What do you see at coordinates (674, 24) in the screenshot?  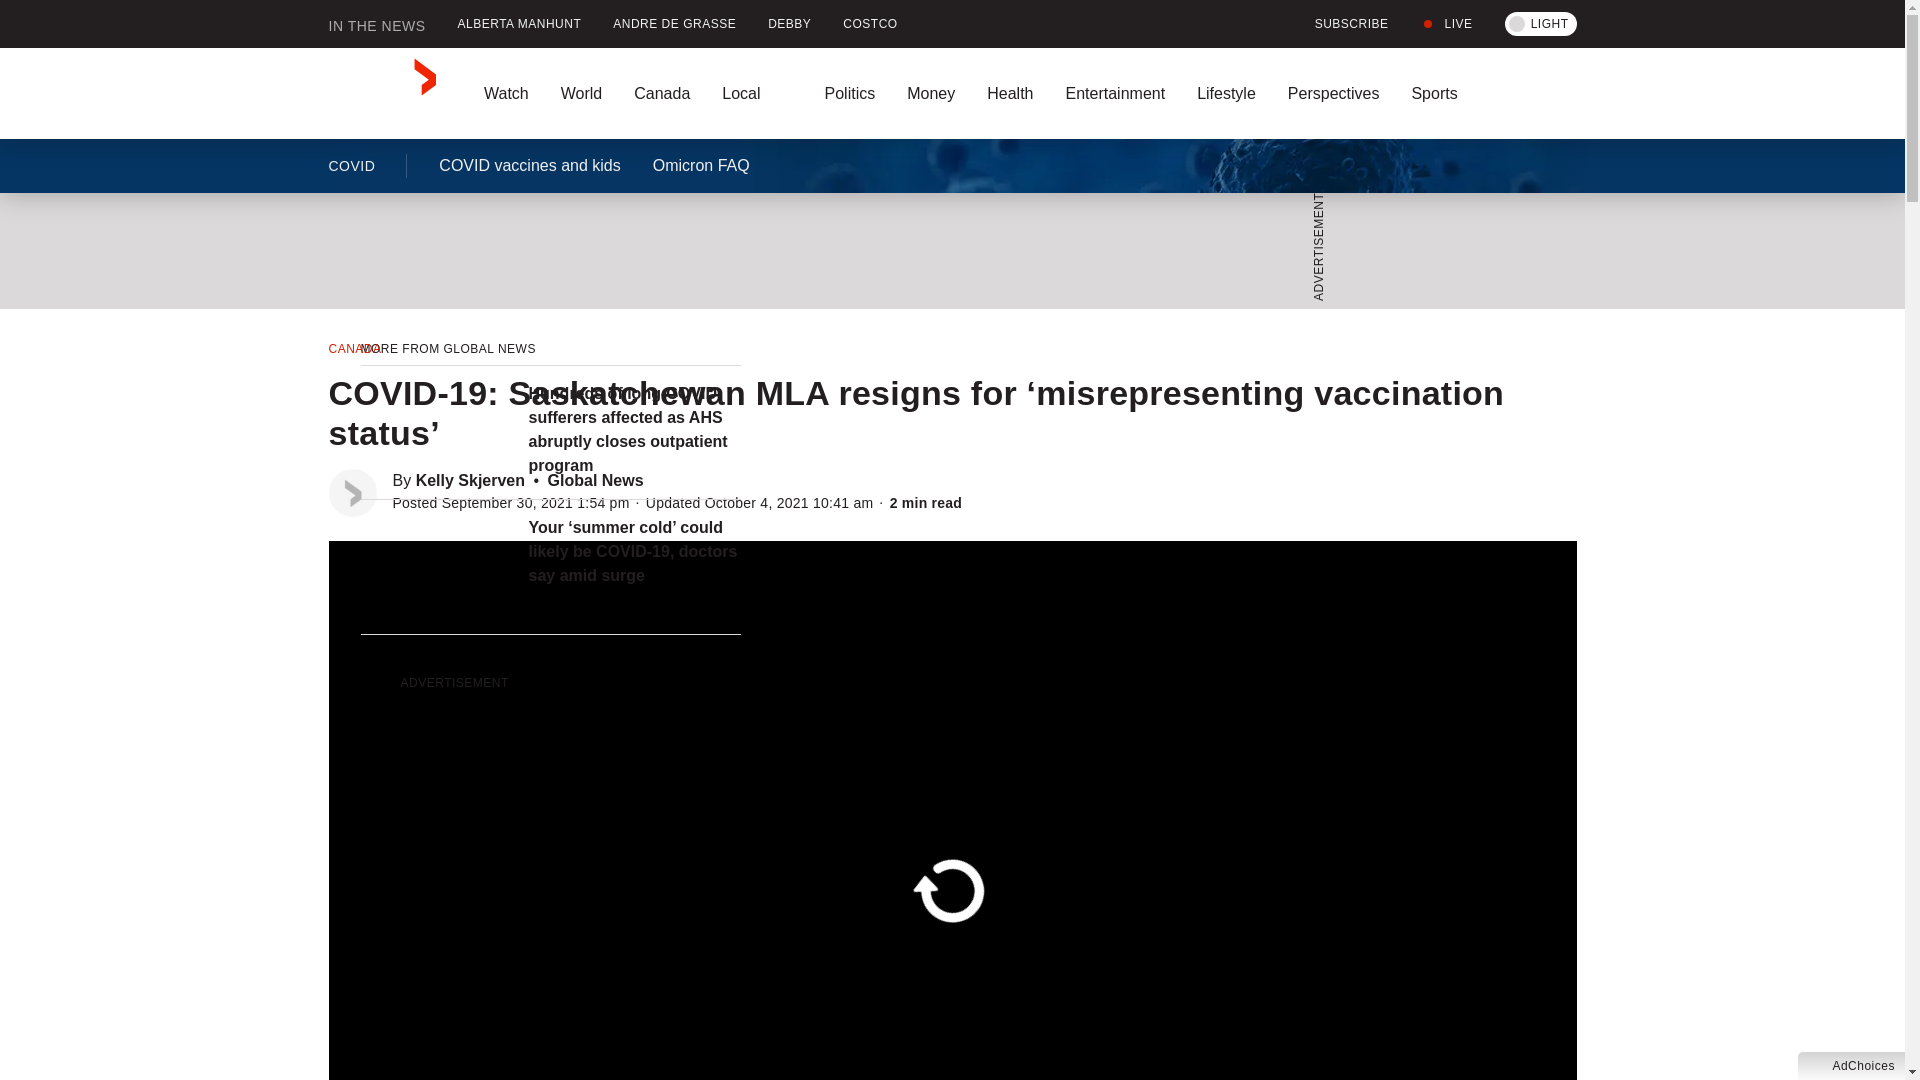 I see `ANDRE DE GRASSE` at bounding box center [674, 24].